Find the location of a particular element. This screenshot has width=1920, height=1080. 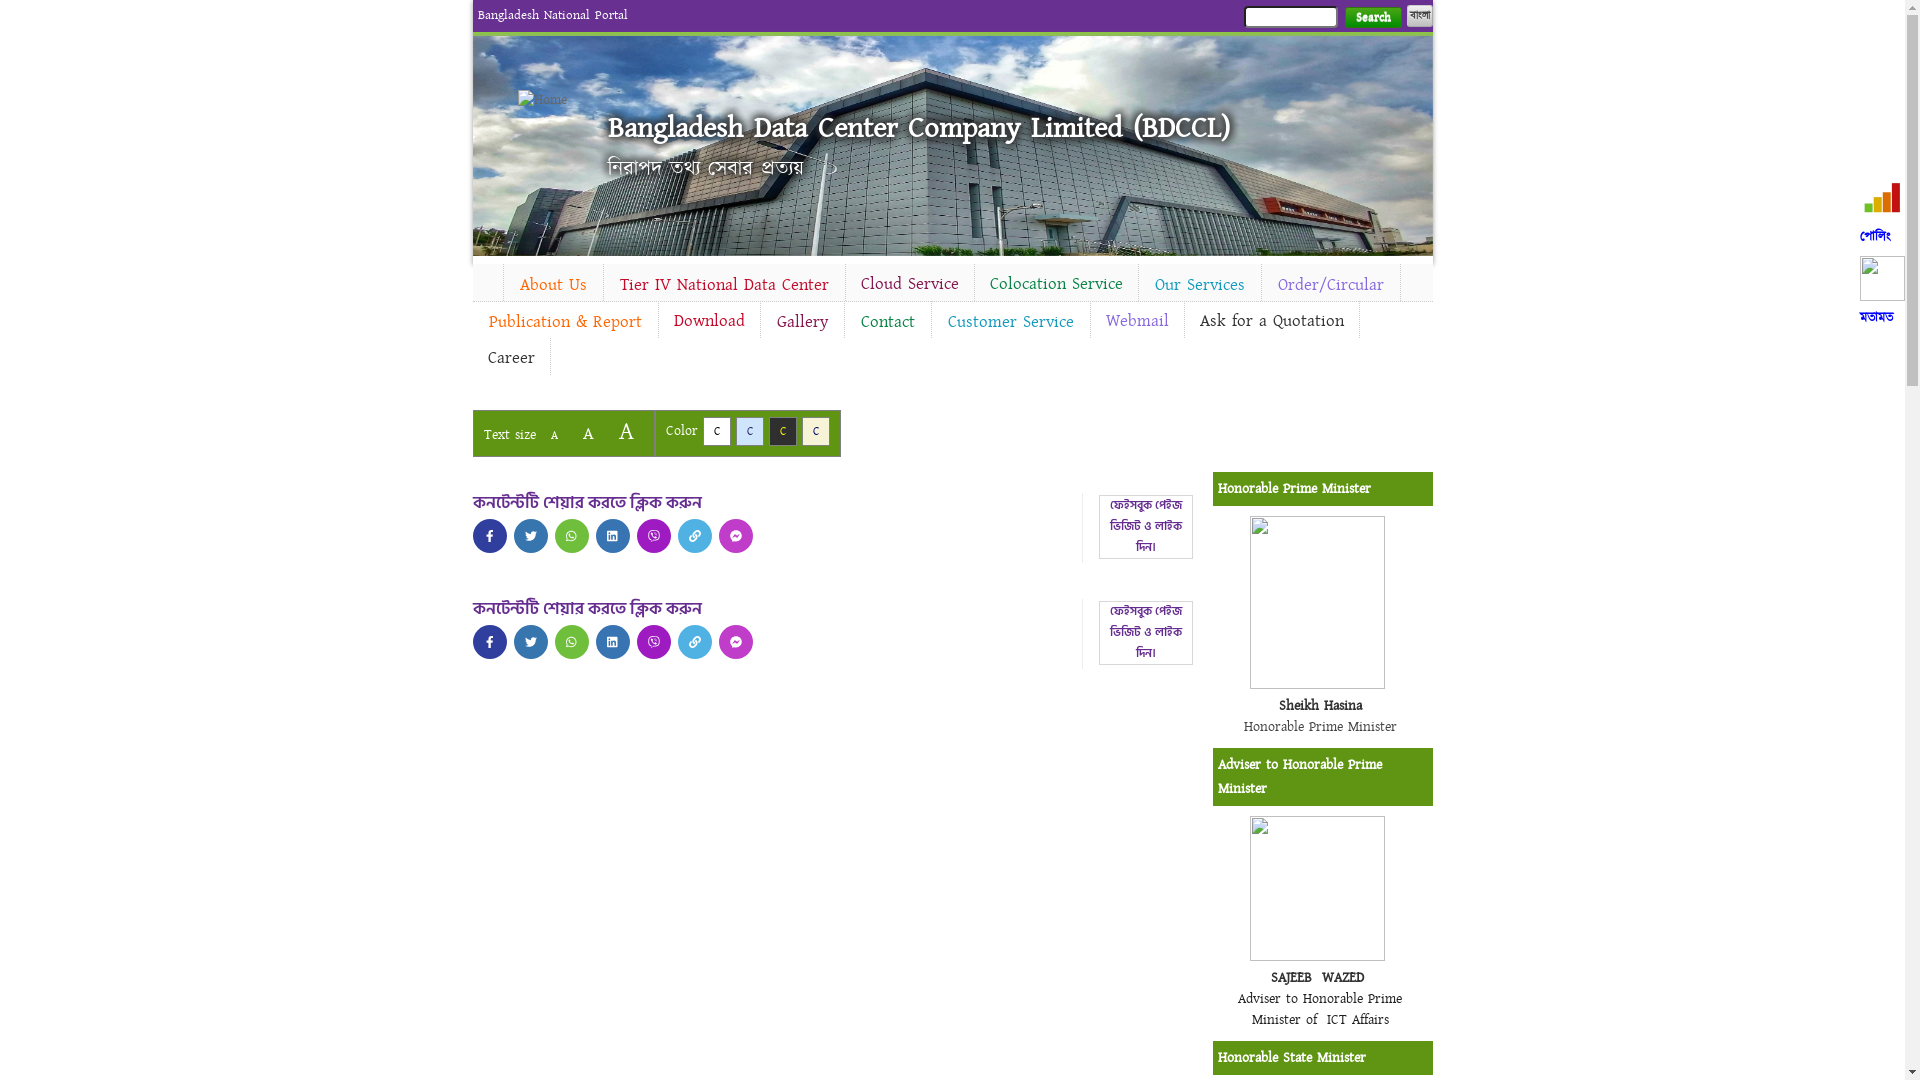

Home is located at coordinates (487, 280).